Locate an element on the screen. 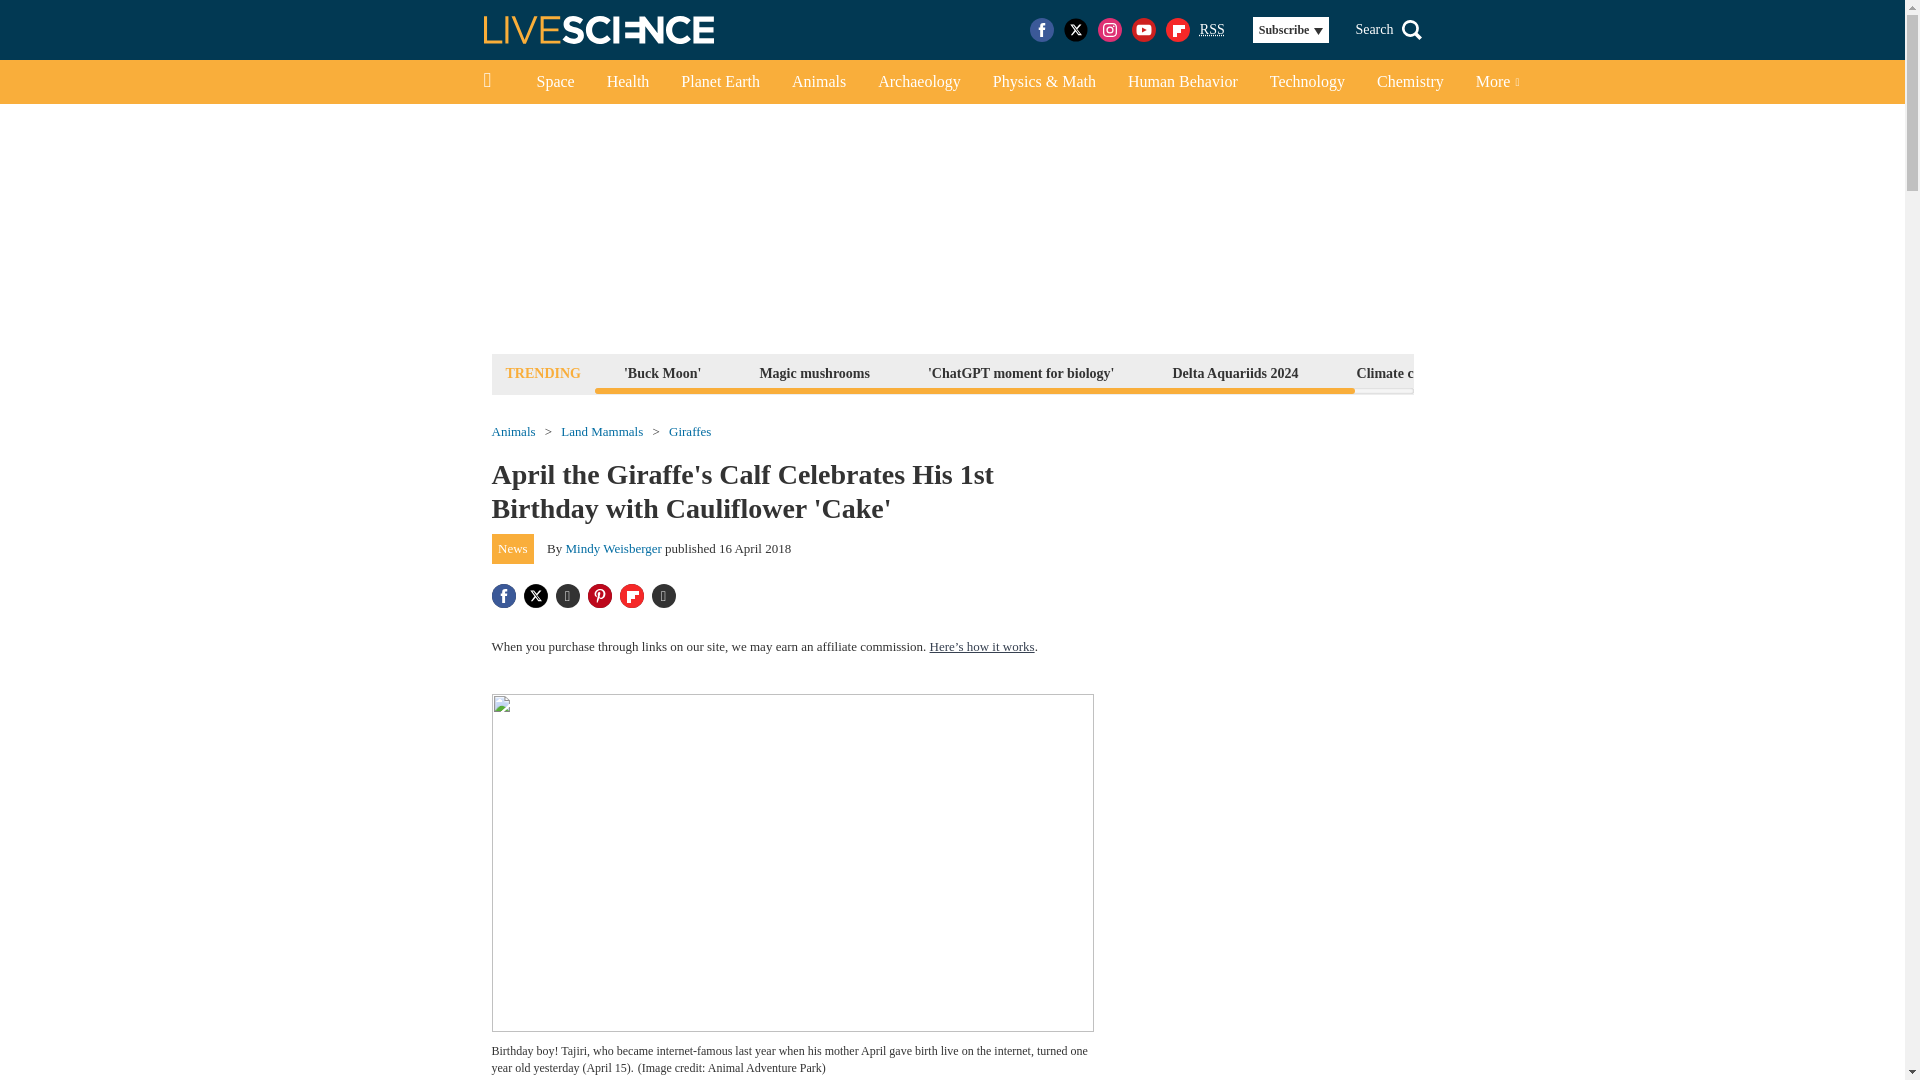 This screenshot has height=1080, width=1920. Technology is located at coordinates (1307, 82).